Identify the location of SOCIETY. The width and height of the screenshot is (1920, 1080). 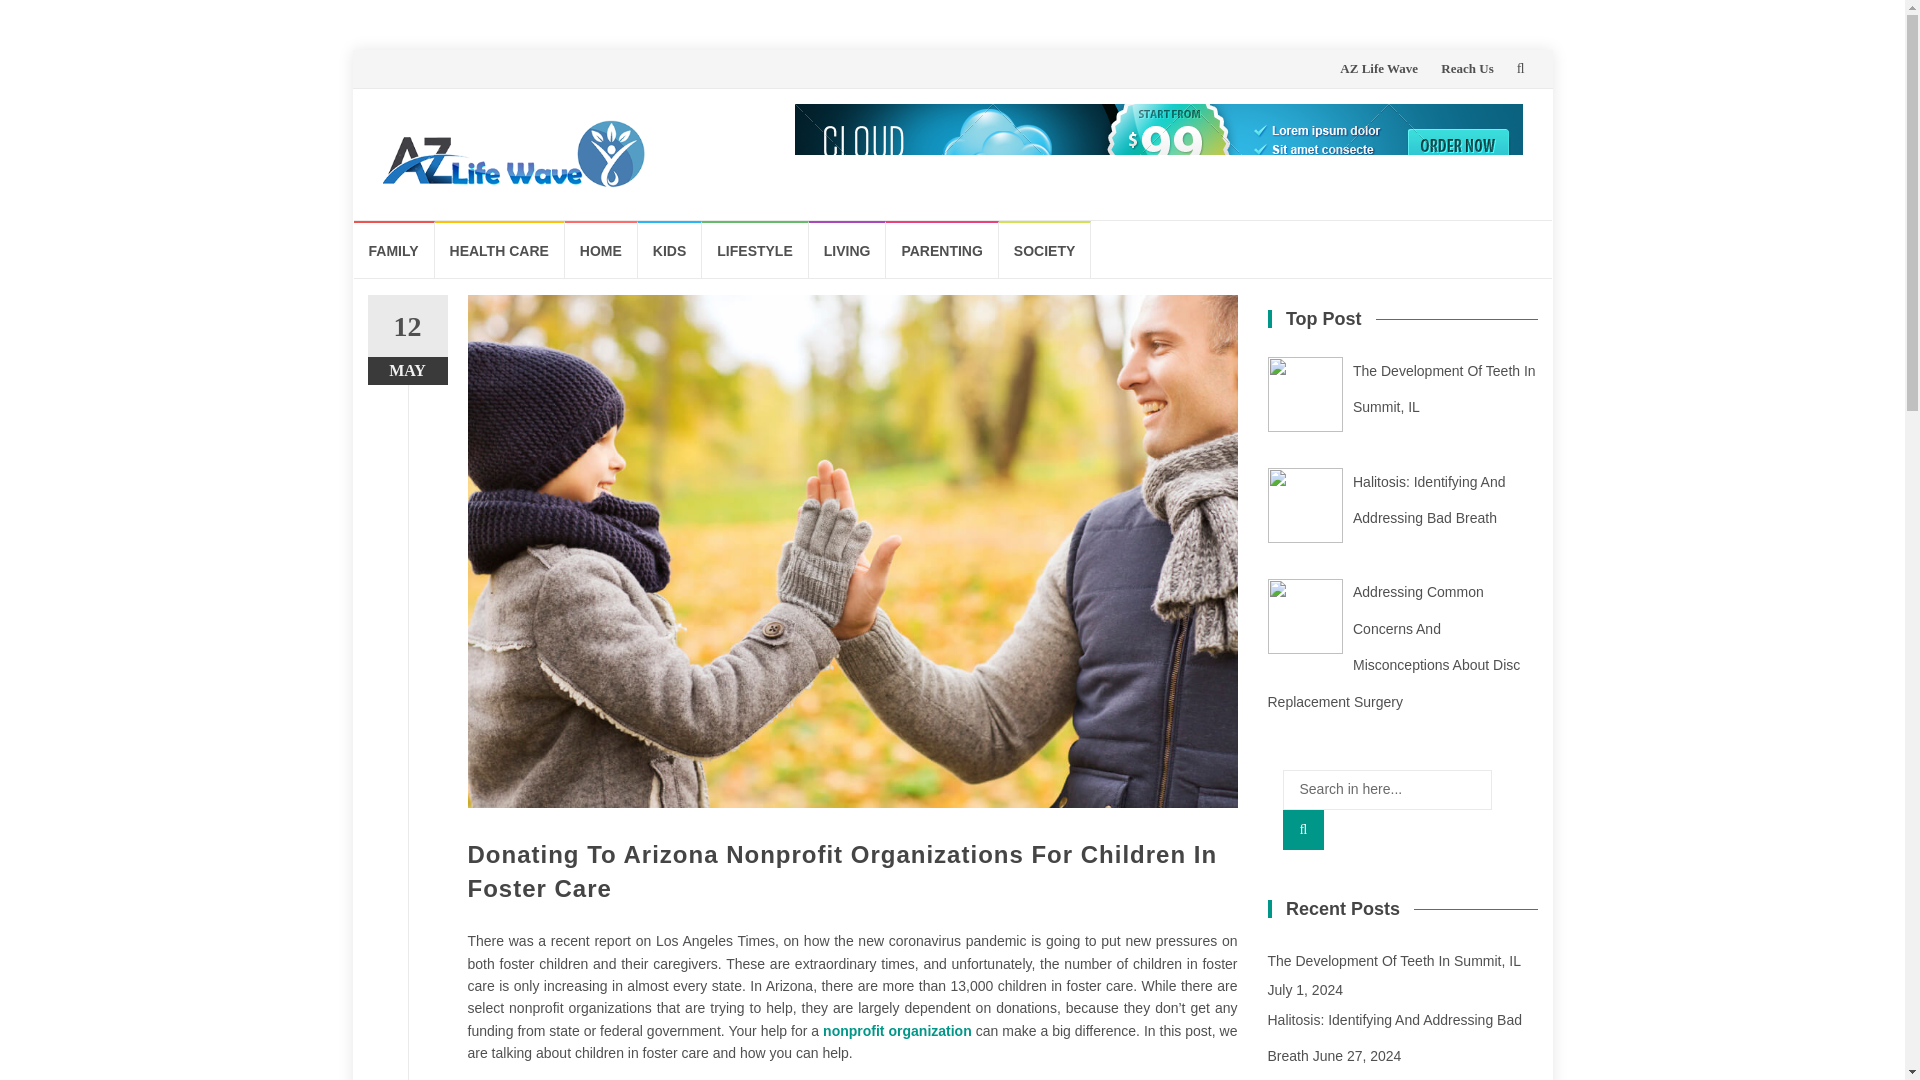
(1044, 249).